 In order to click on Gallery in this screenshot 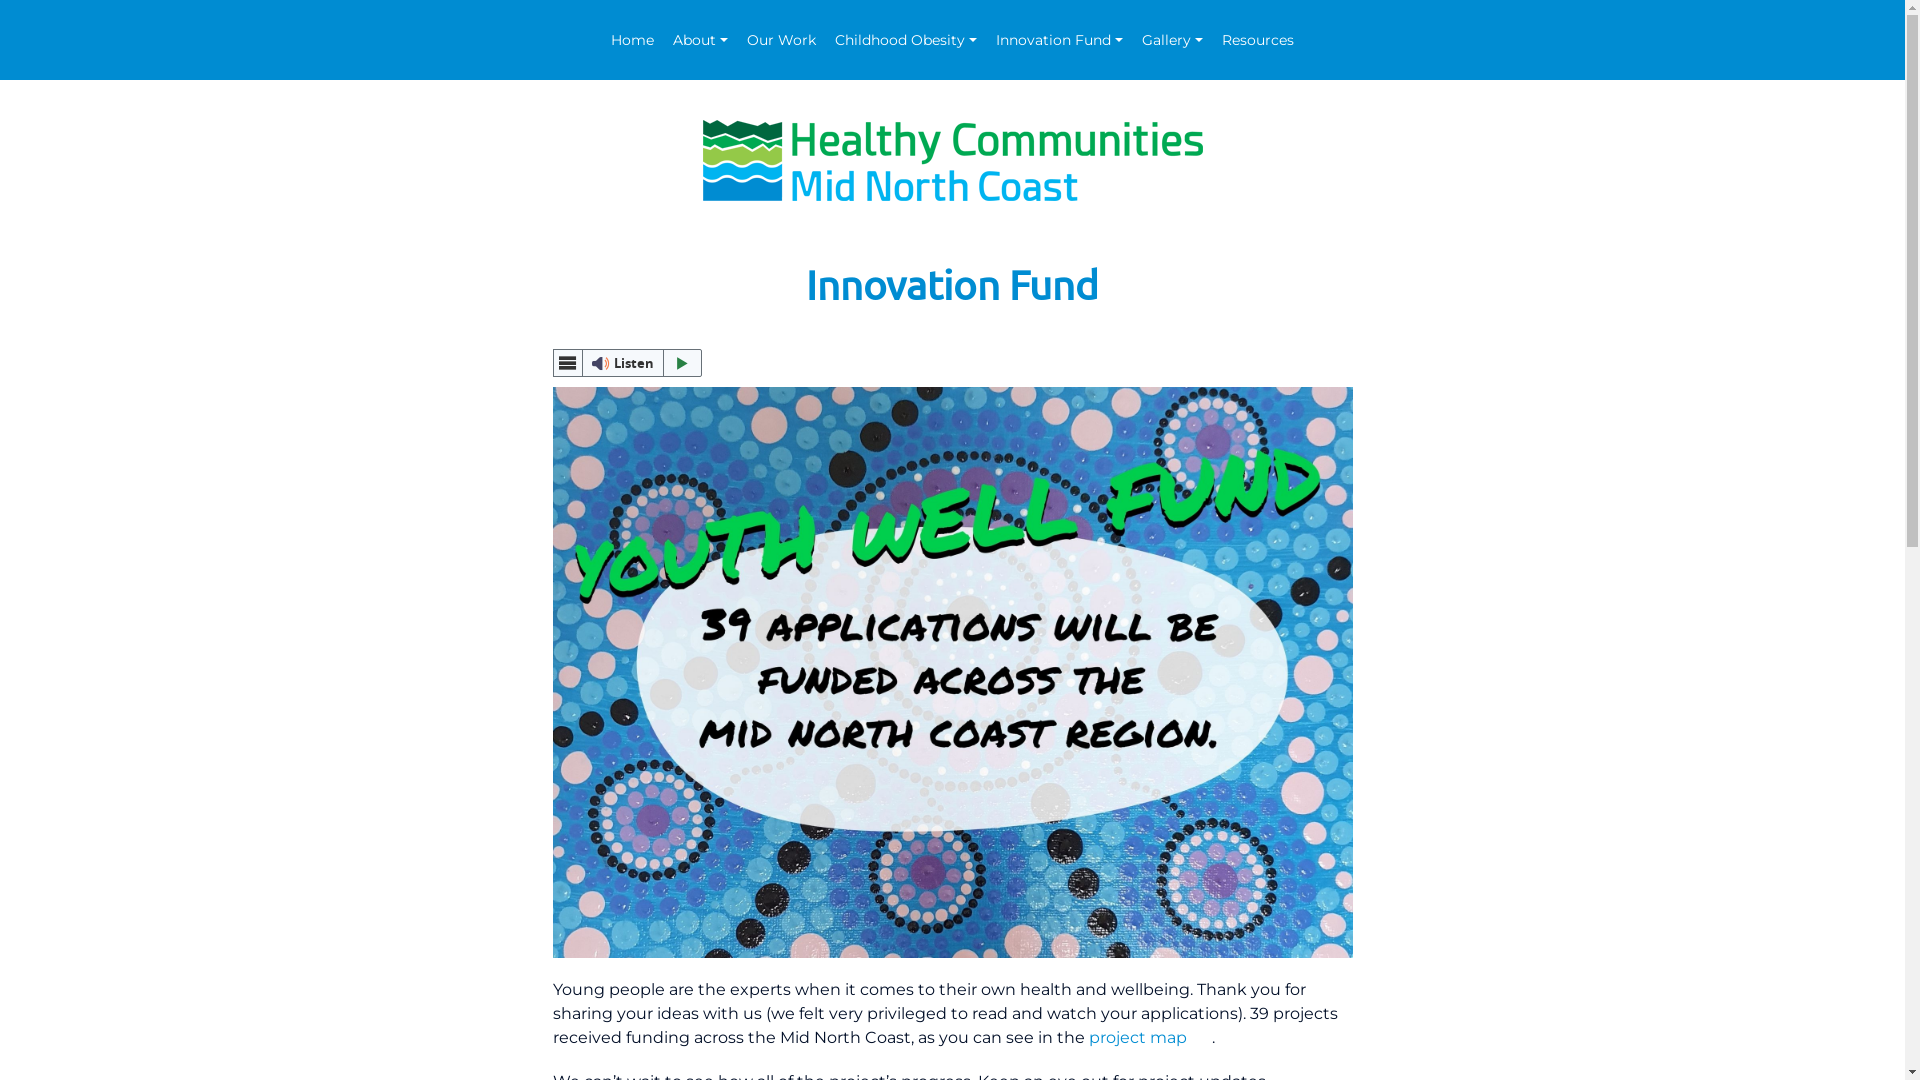, I will do `click(1172, 40)`.